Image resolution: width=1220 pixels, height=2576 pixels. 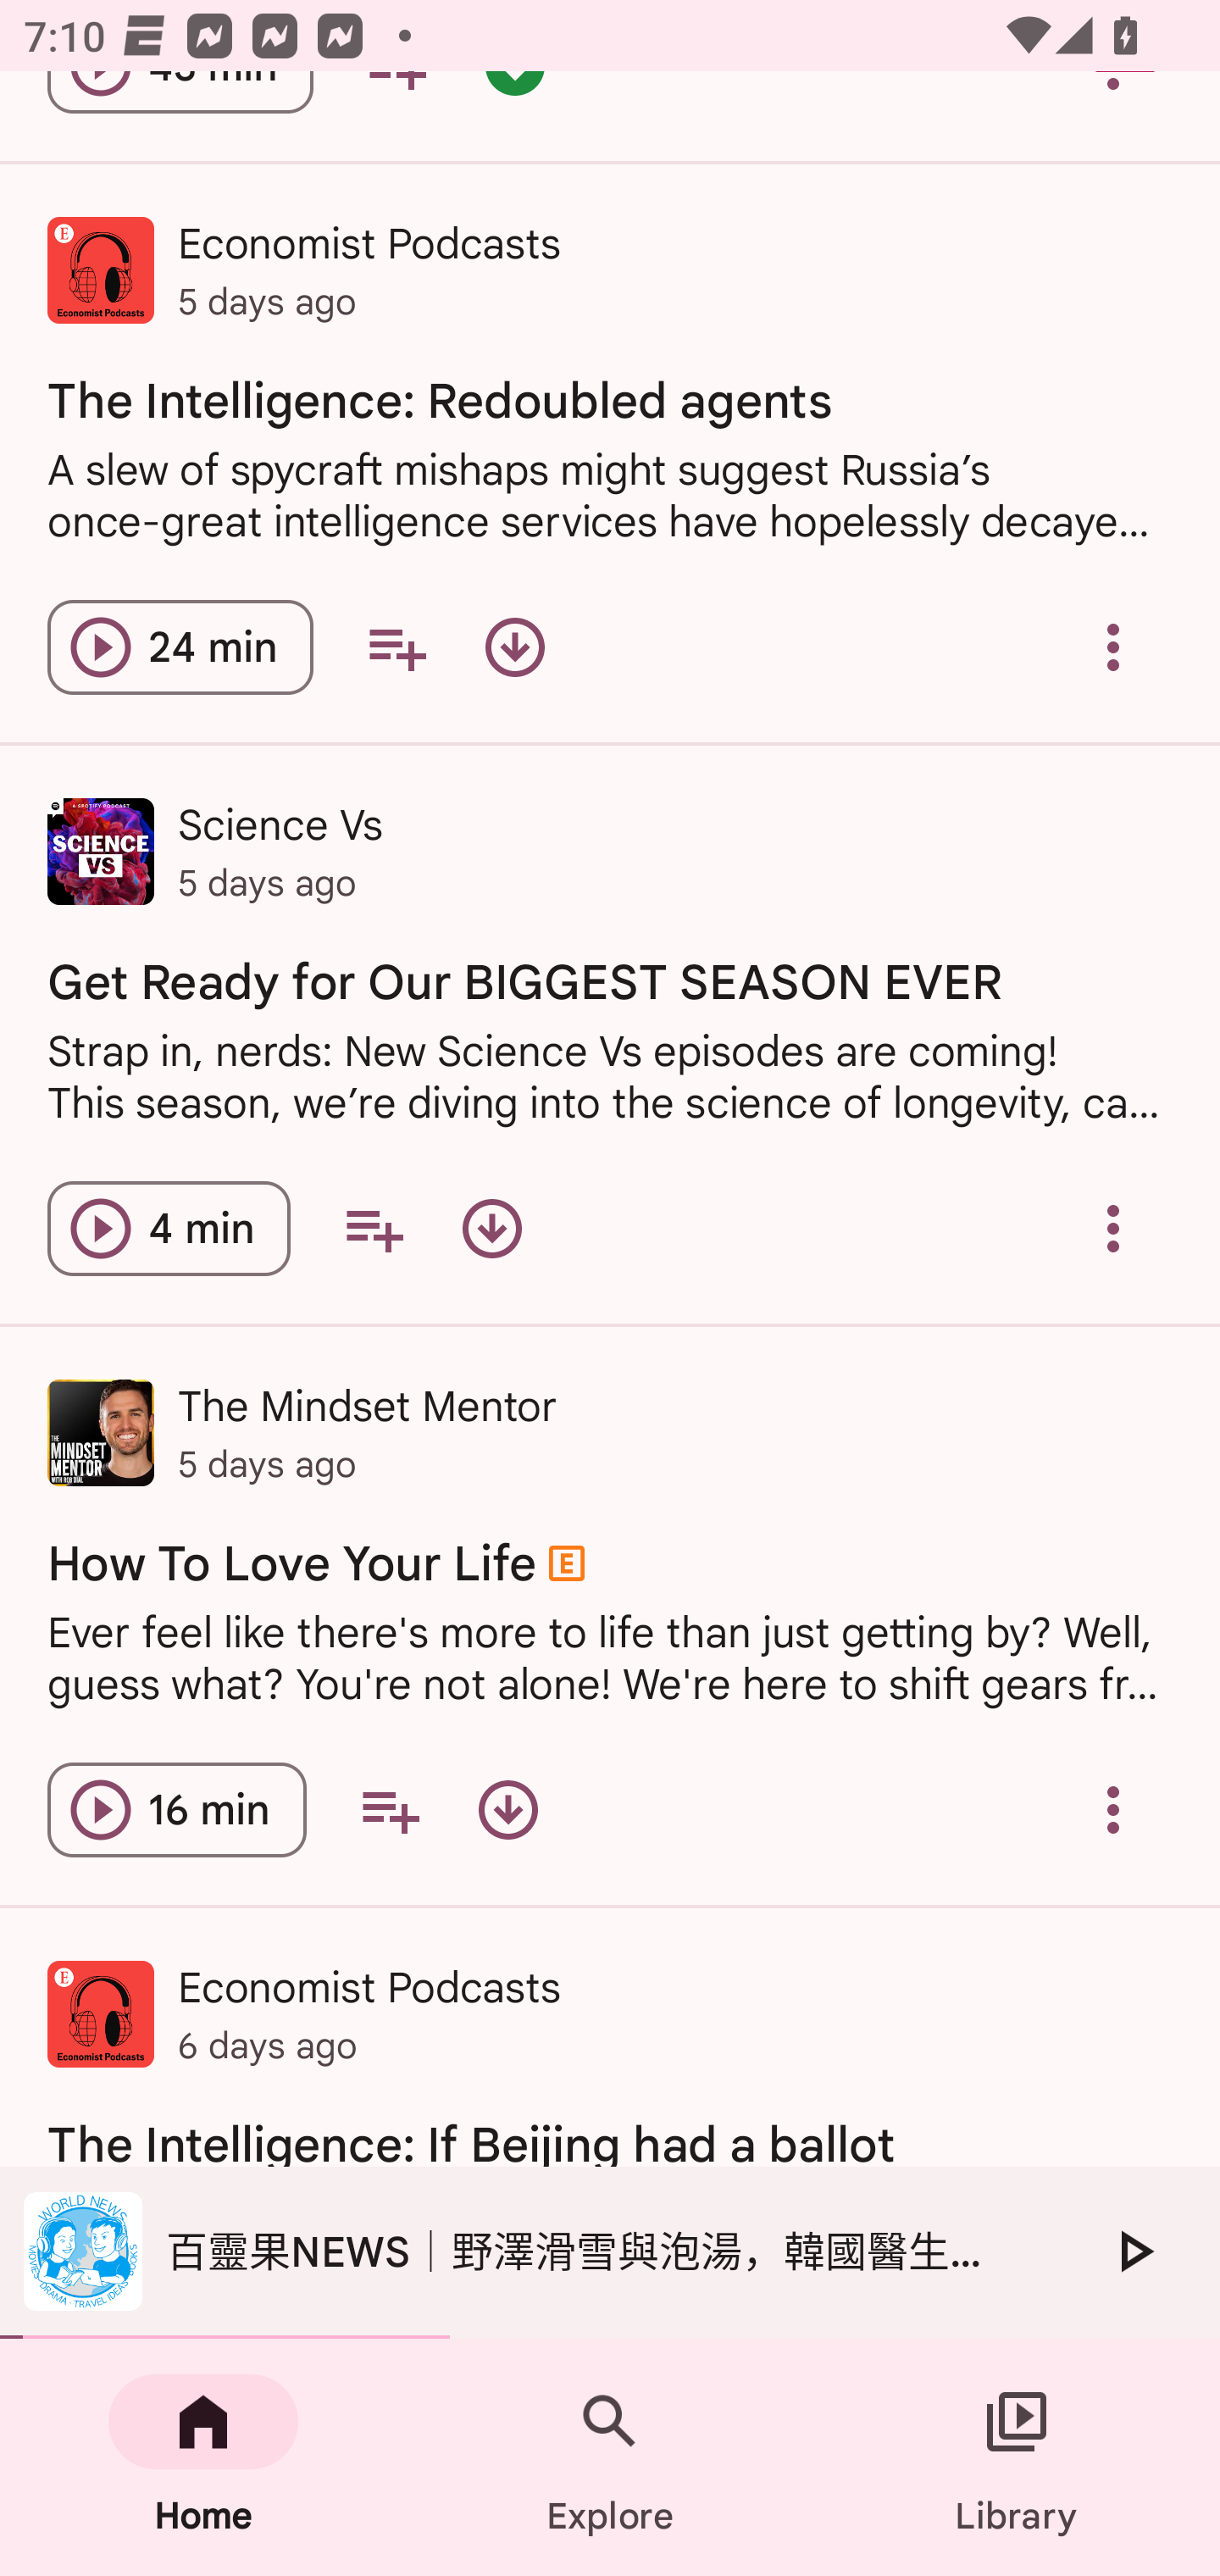 I want to click on Download episode, so click(x=515, y=647).